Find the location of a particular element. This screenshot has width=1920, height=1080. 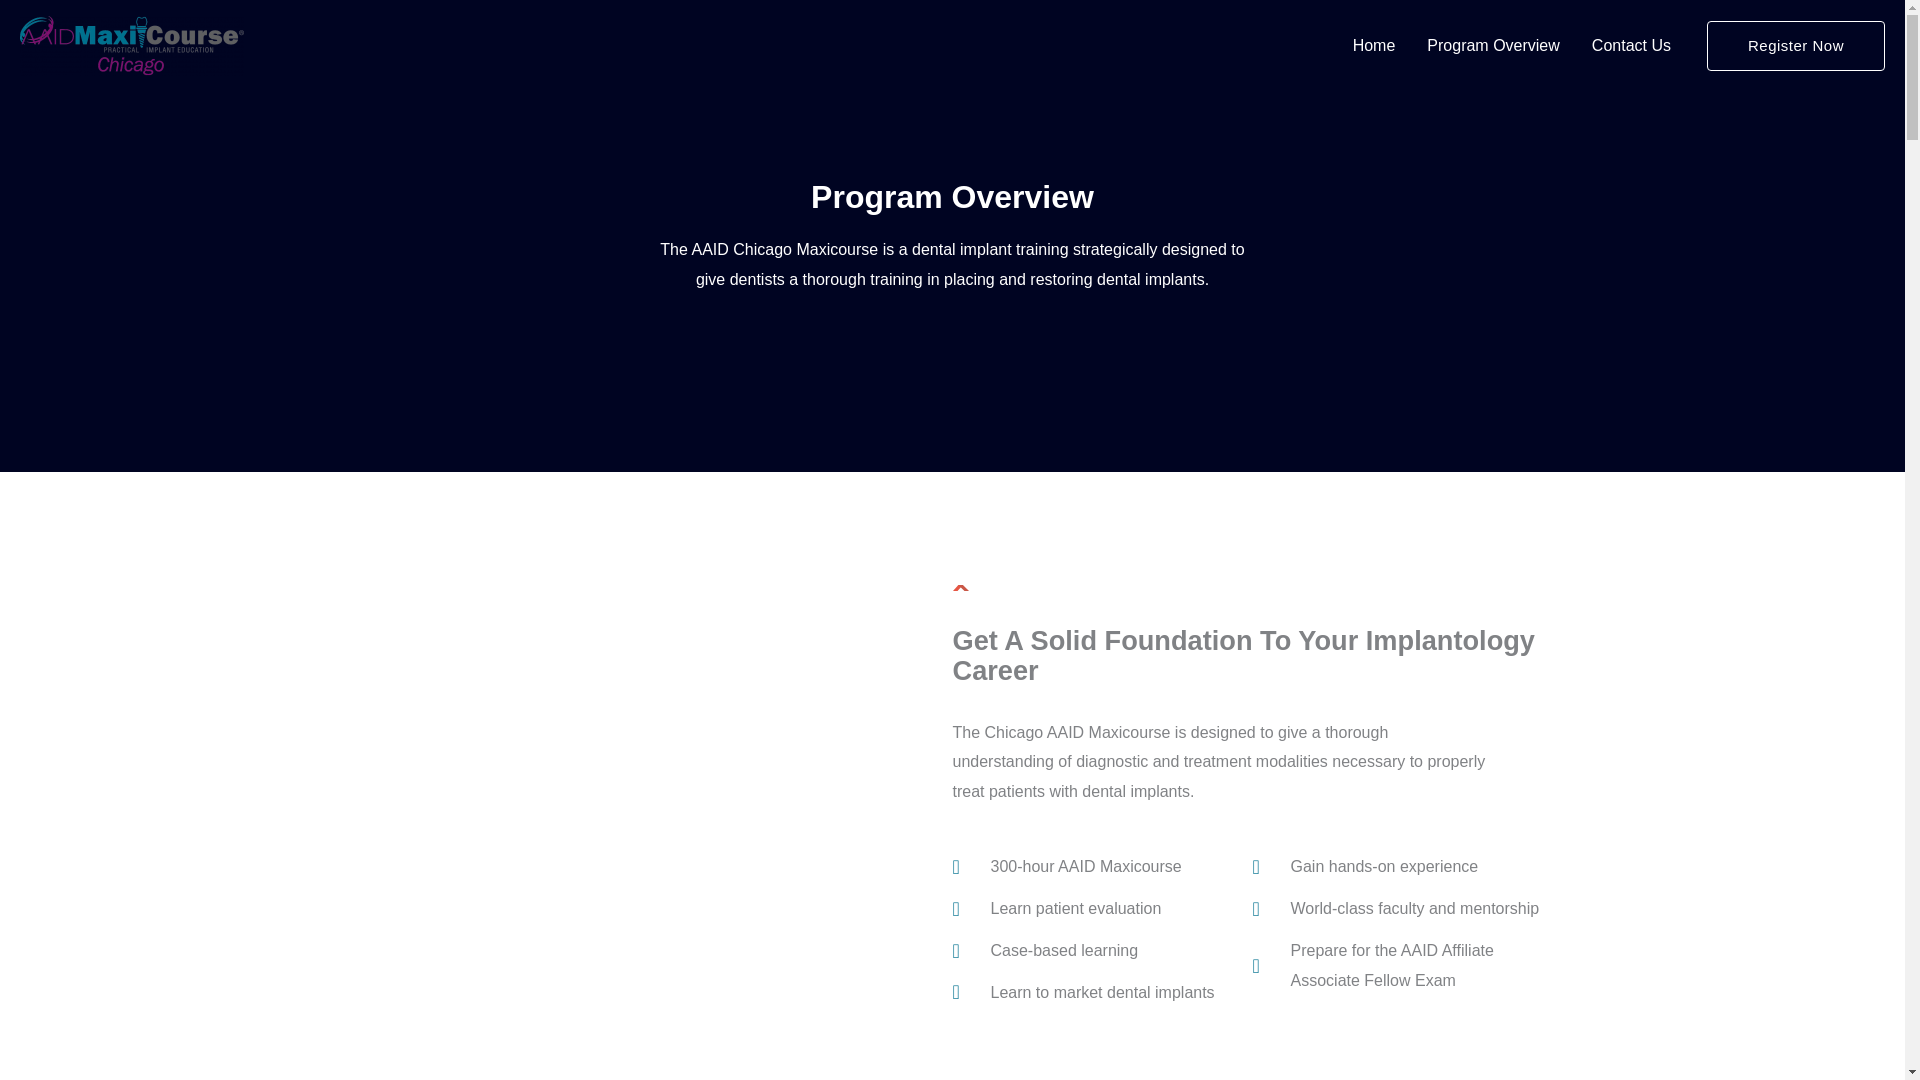

Program Overview is located at coordinates (1492, 46).